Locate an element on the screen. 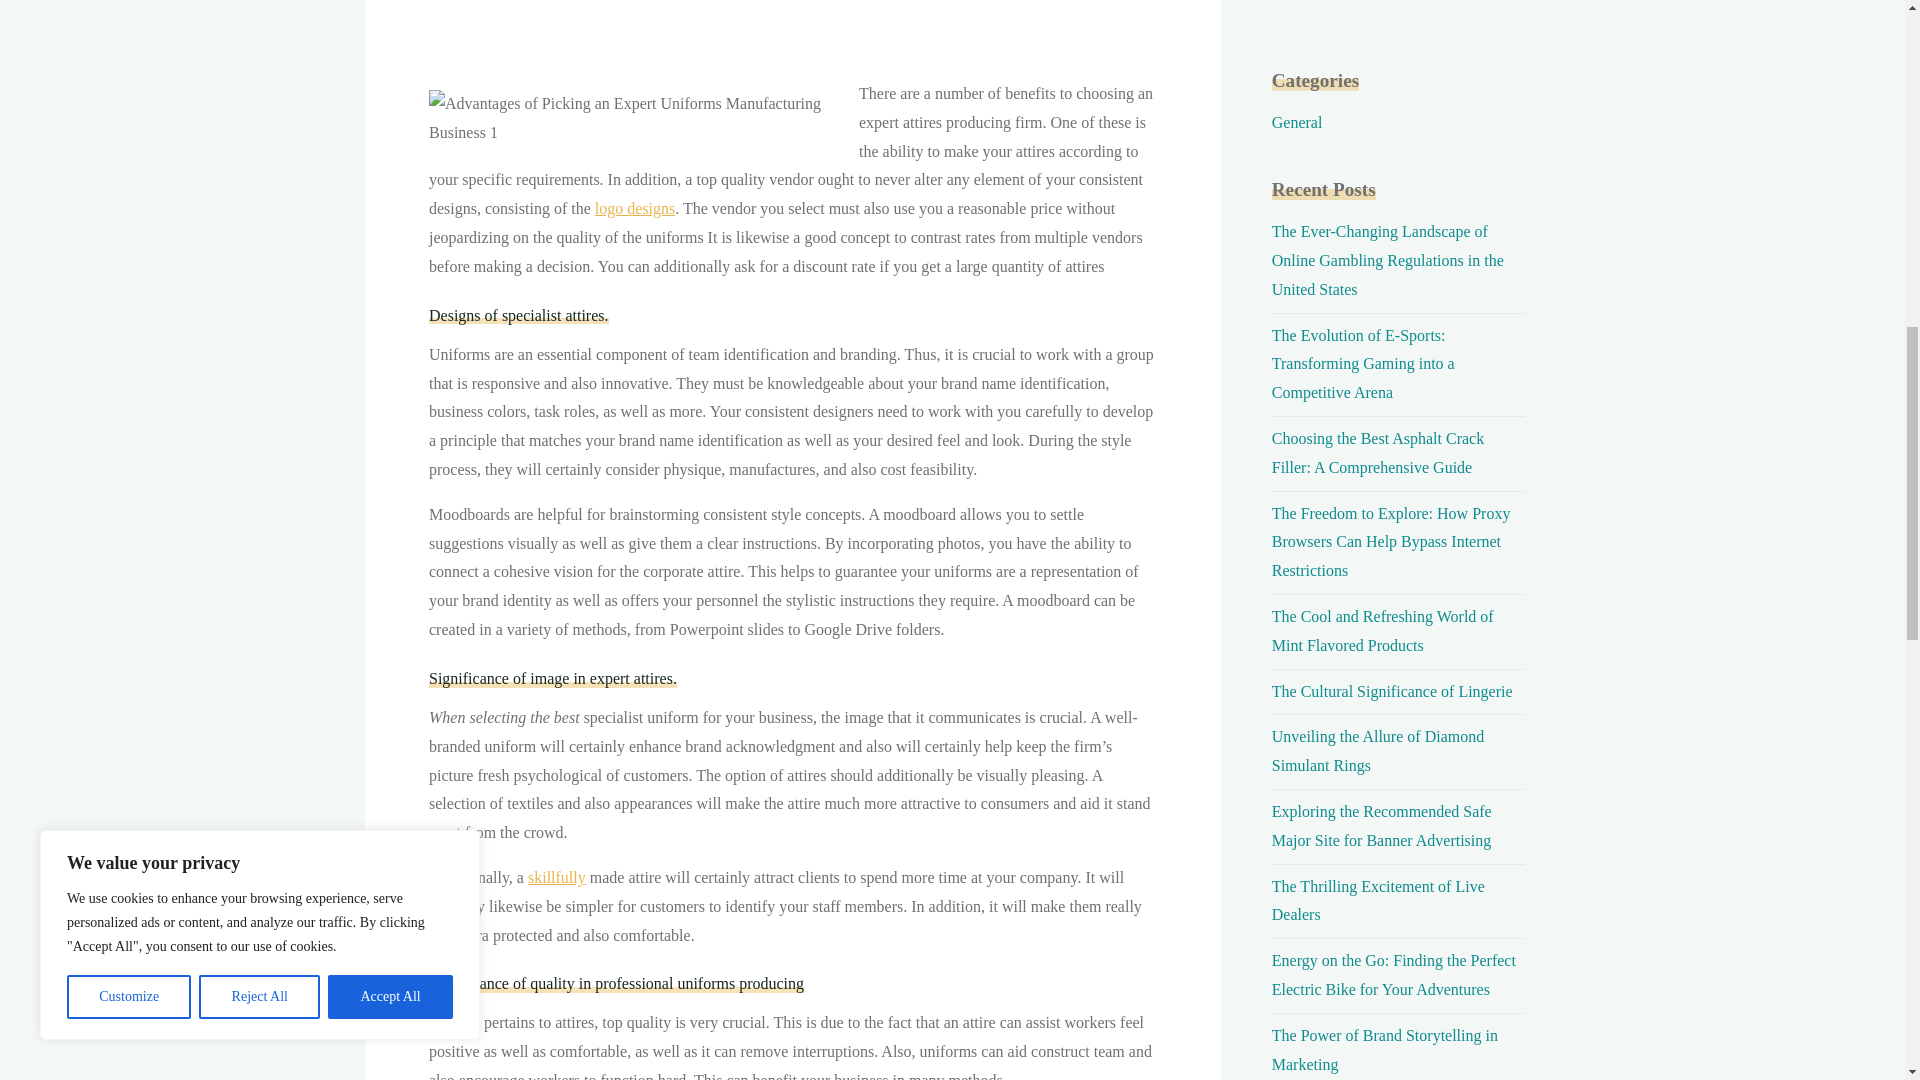 This screenshot has width=1920, height=1080. skillfully is located at coordinates (556, 877).